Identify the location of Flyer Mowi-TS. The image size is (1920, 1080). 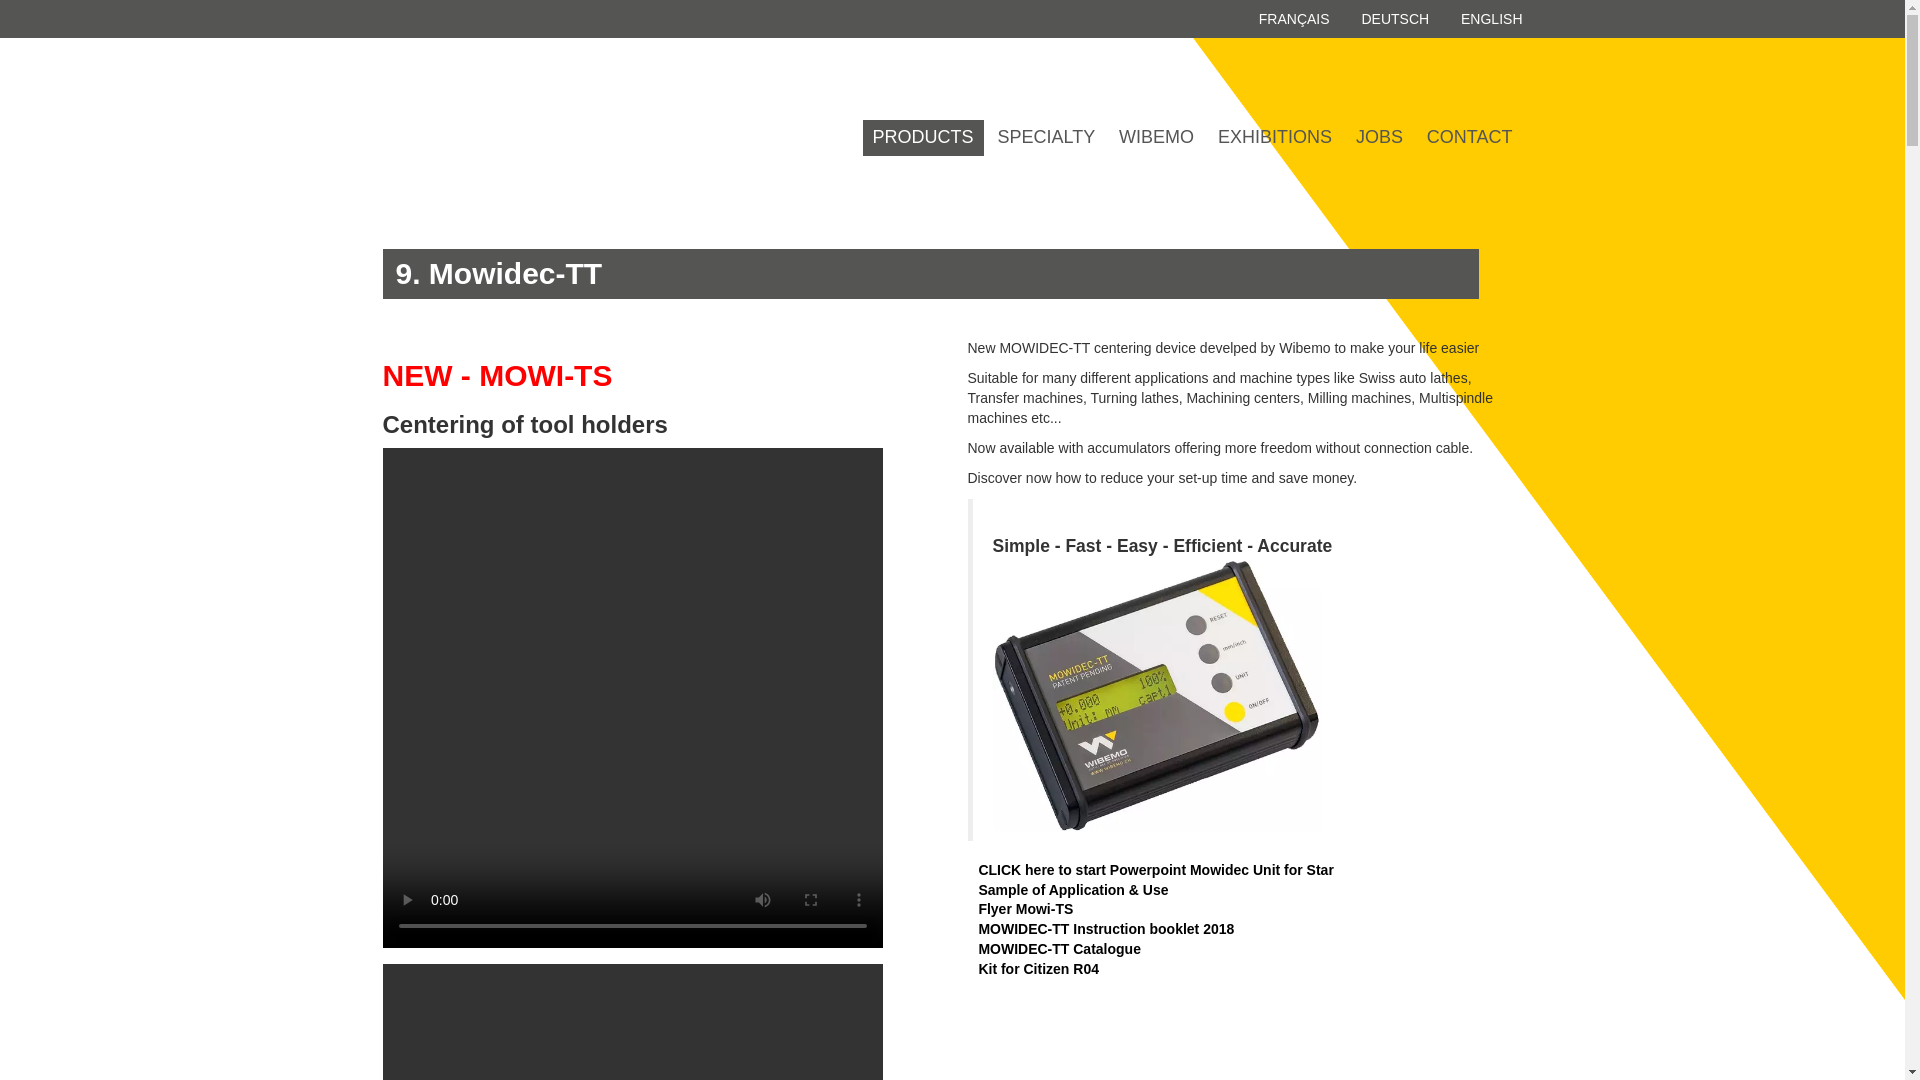
(1020, 908).